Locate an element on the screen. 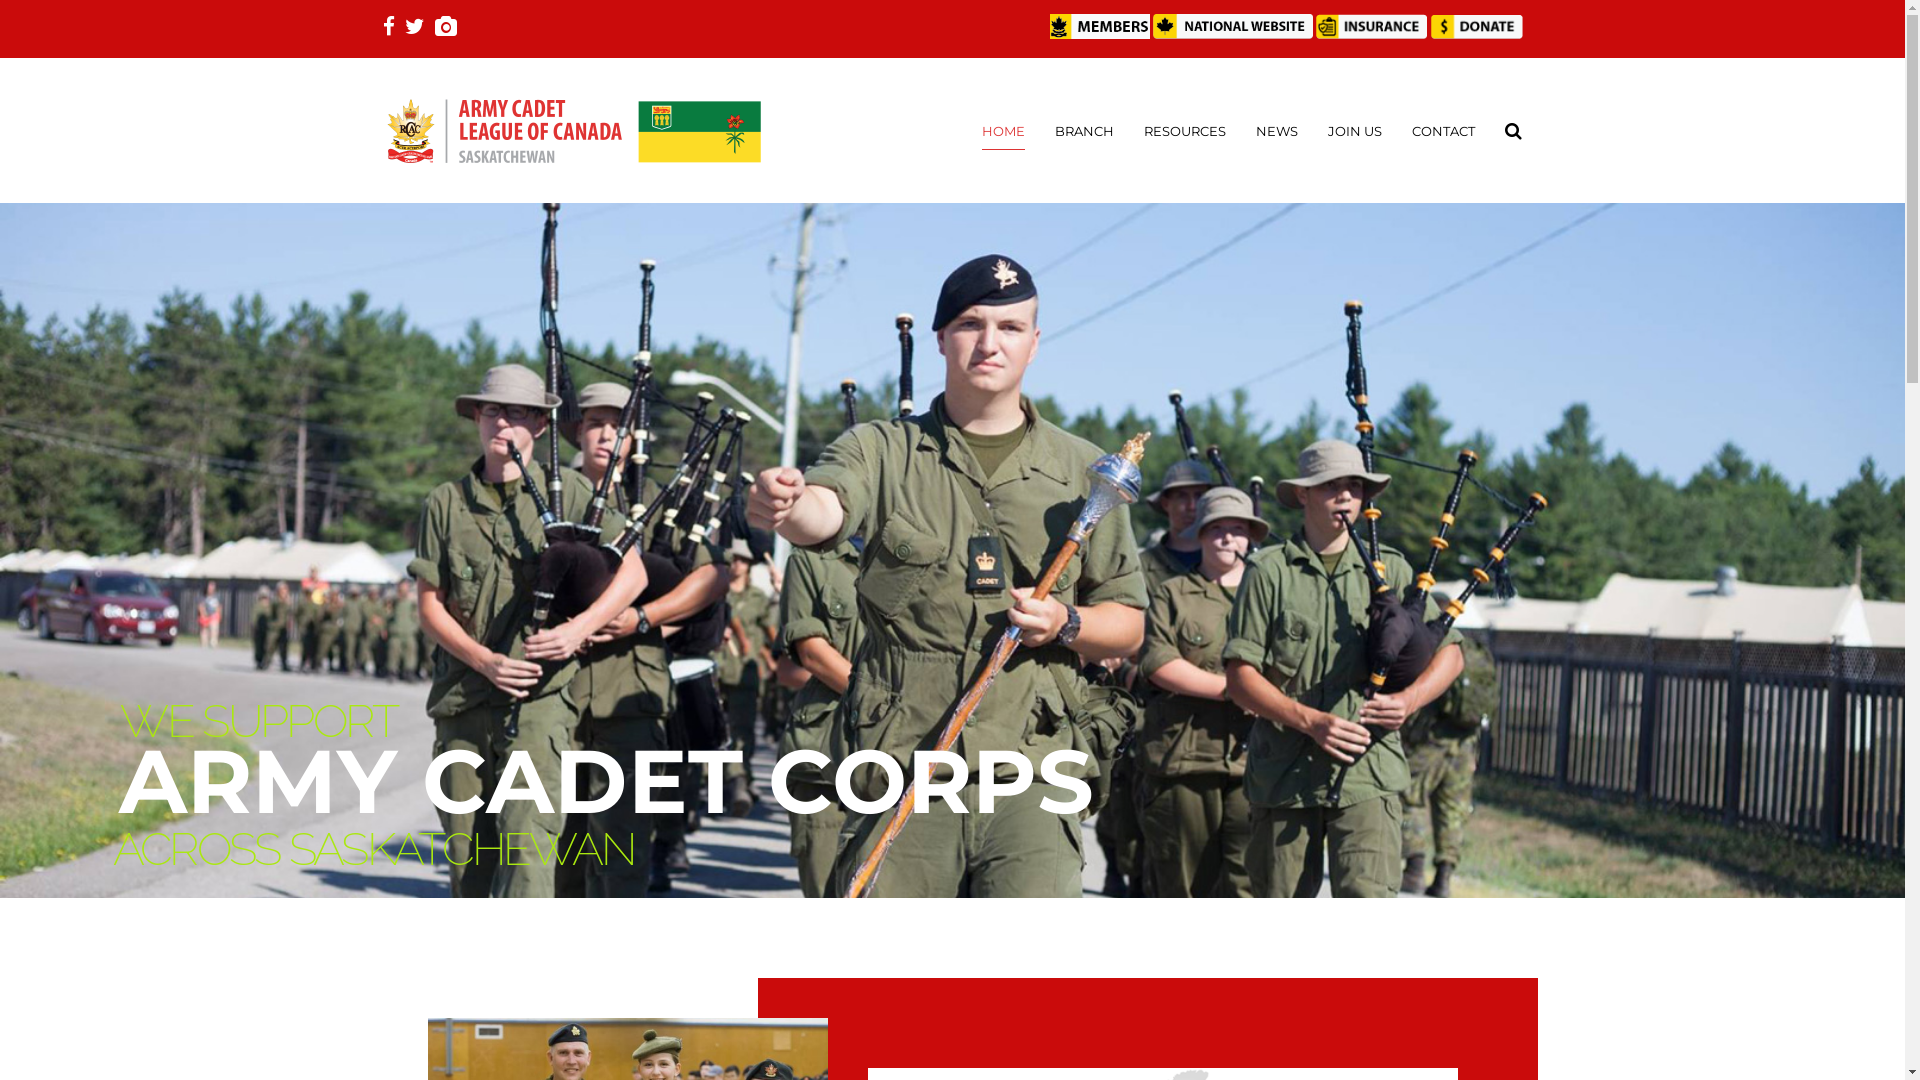 This screenshot has width=1920, height=1080. CONTACT is located at coordinates (1444, 131).